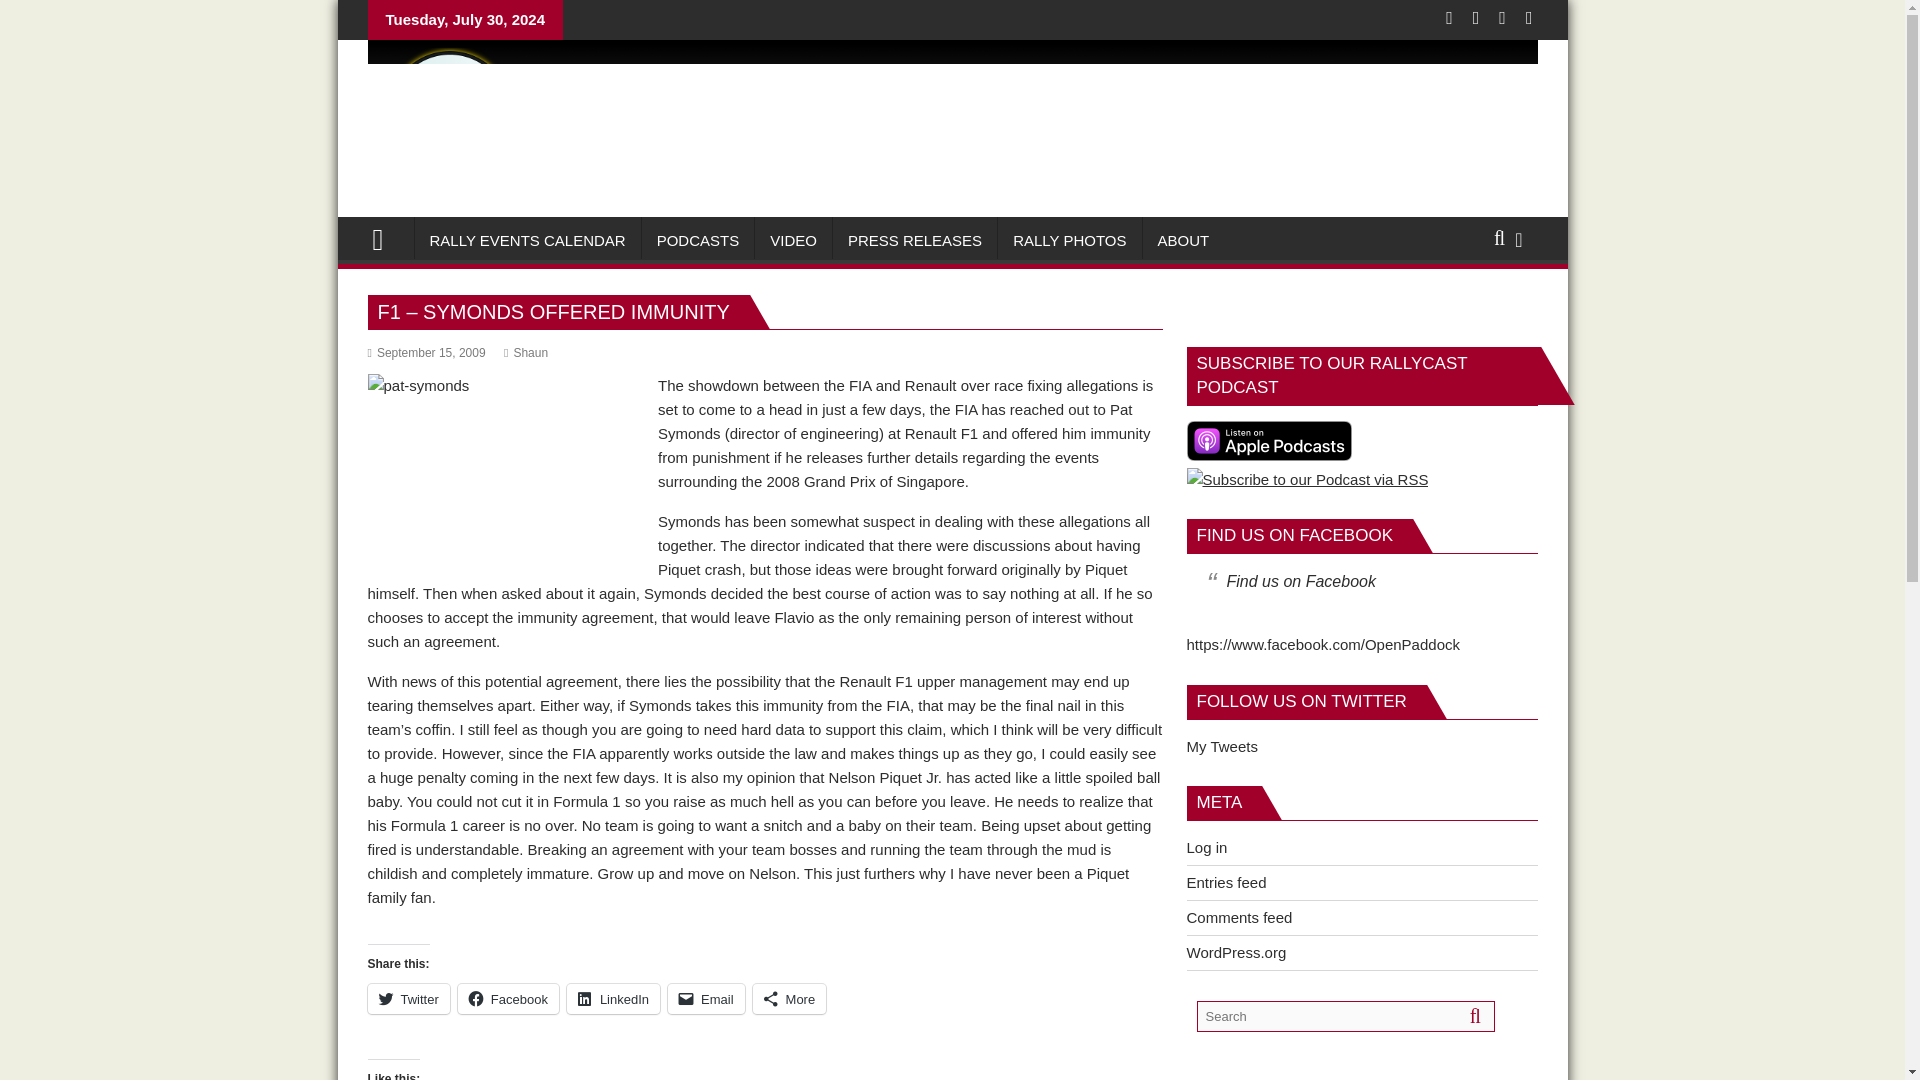 The height and width of the screenshot is (1080, 1920). What do you see at coordinates (1069, 240) in the screenshot?
I see `RALLY PHOTOS` at bounding box center [1069, 240].